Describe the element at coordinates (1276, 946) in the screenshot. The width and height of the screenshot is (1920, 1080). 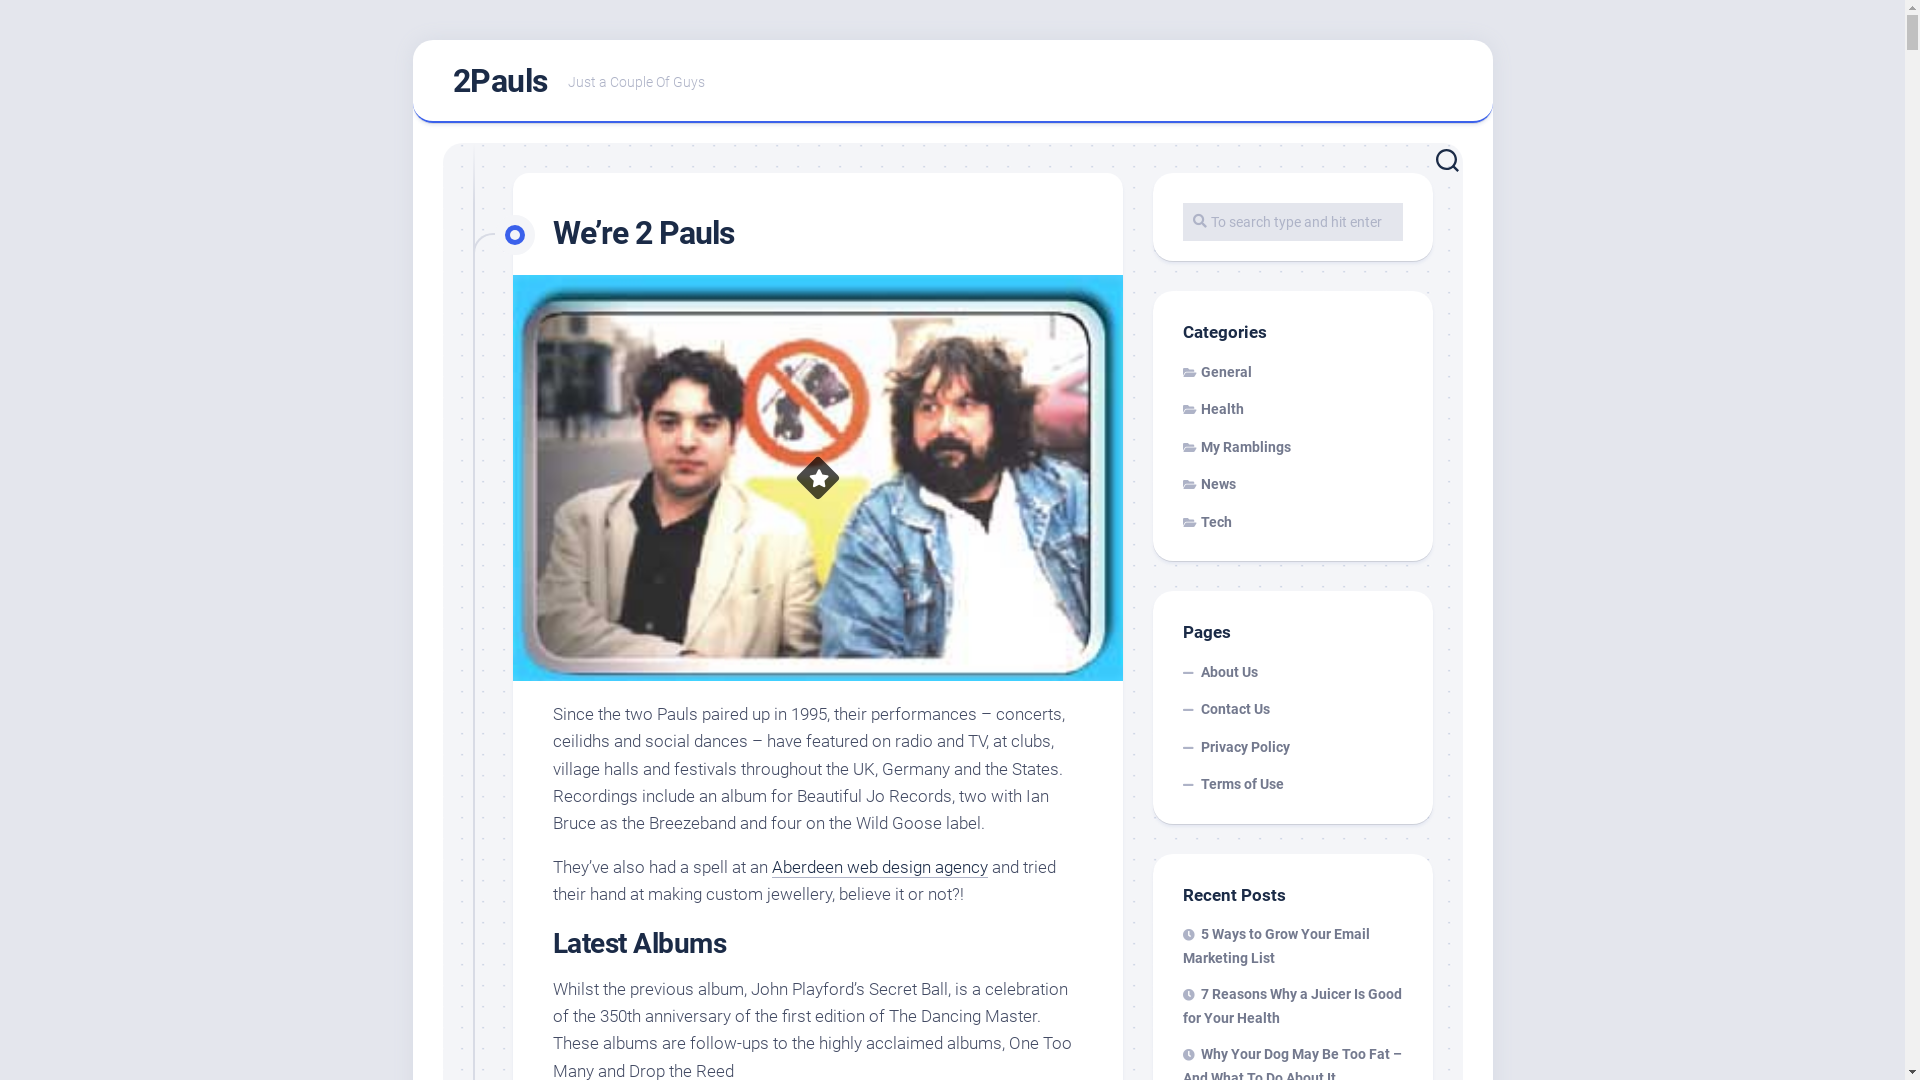
I see `5 Ways to Grow Your Email Marketing List` at that location.